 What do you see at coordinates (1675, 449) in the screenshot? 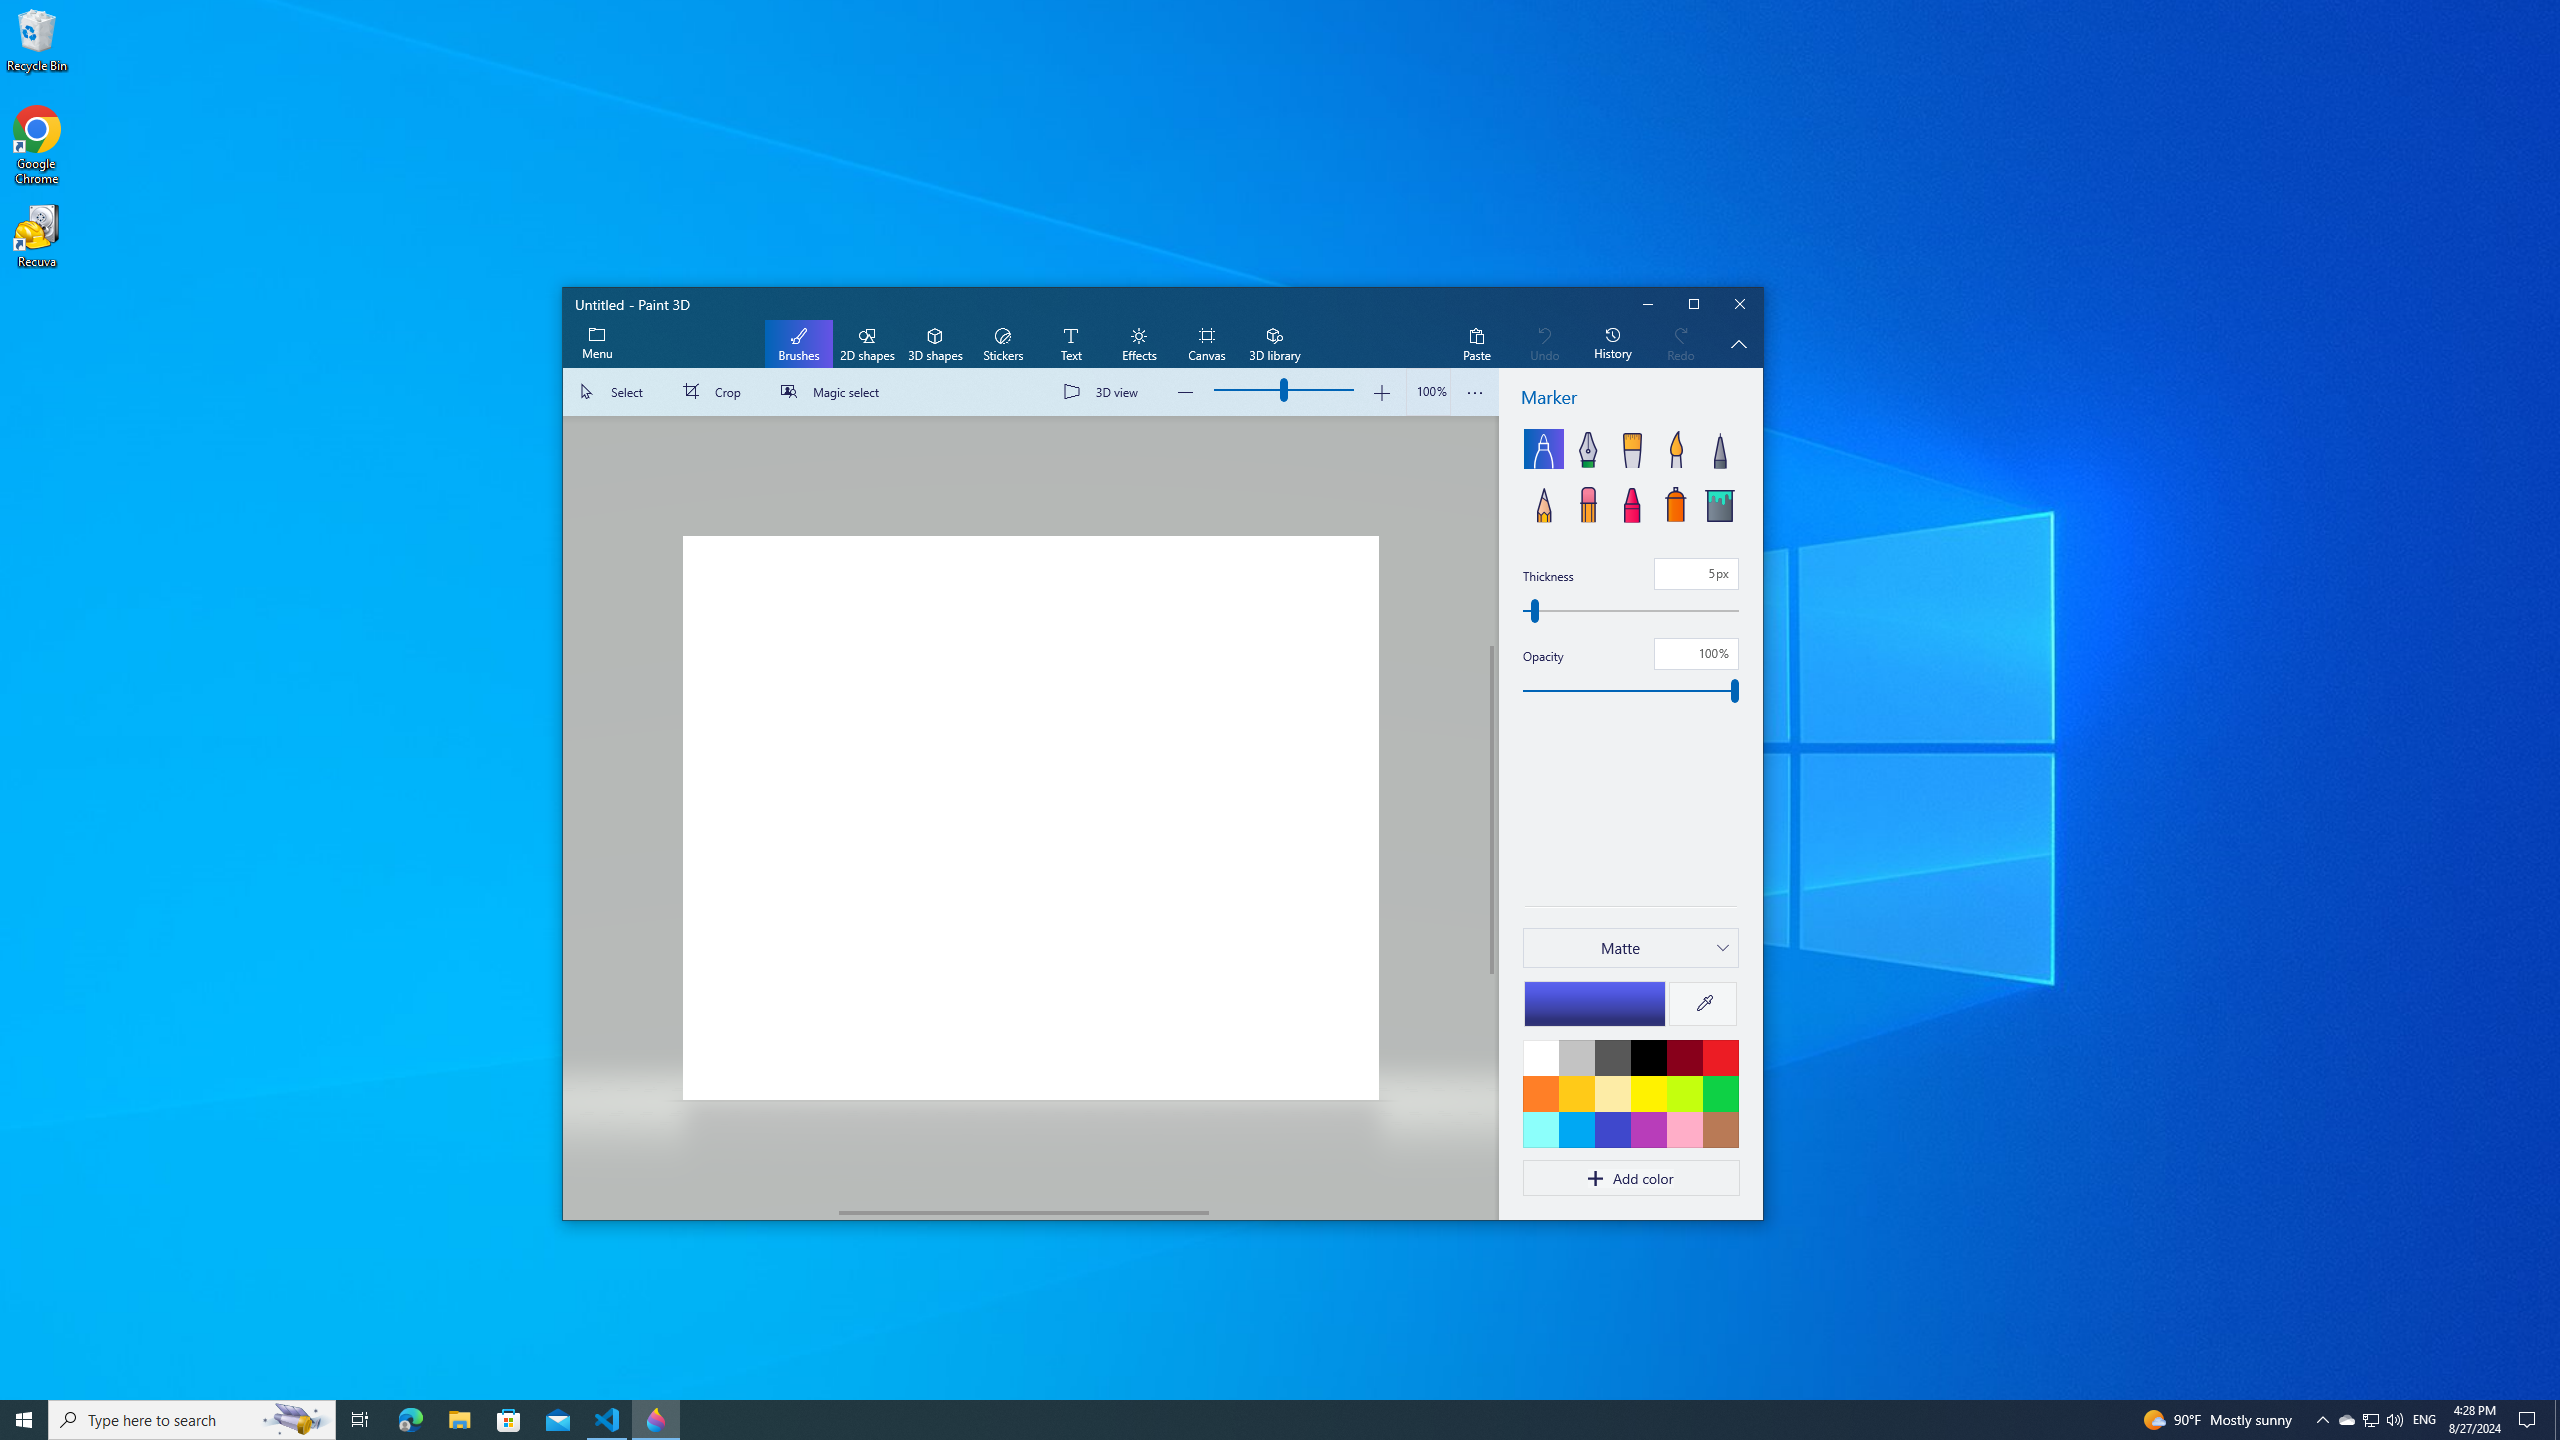
I see `Watercolor` at bounding box center [1675, 449].